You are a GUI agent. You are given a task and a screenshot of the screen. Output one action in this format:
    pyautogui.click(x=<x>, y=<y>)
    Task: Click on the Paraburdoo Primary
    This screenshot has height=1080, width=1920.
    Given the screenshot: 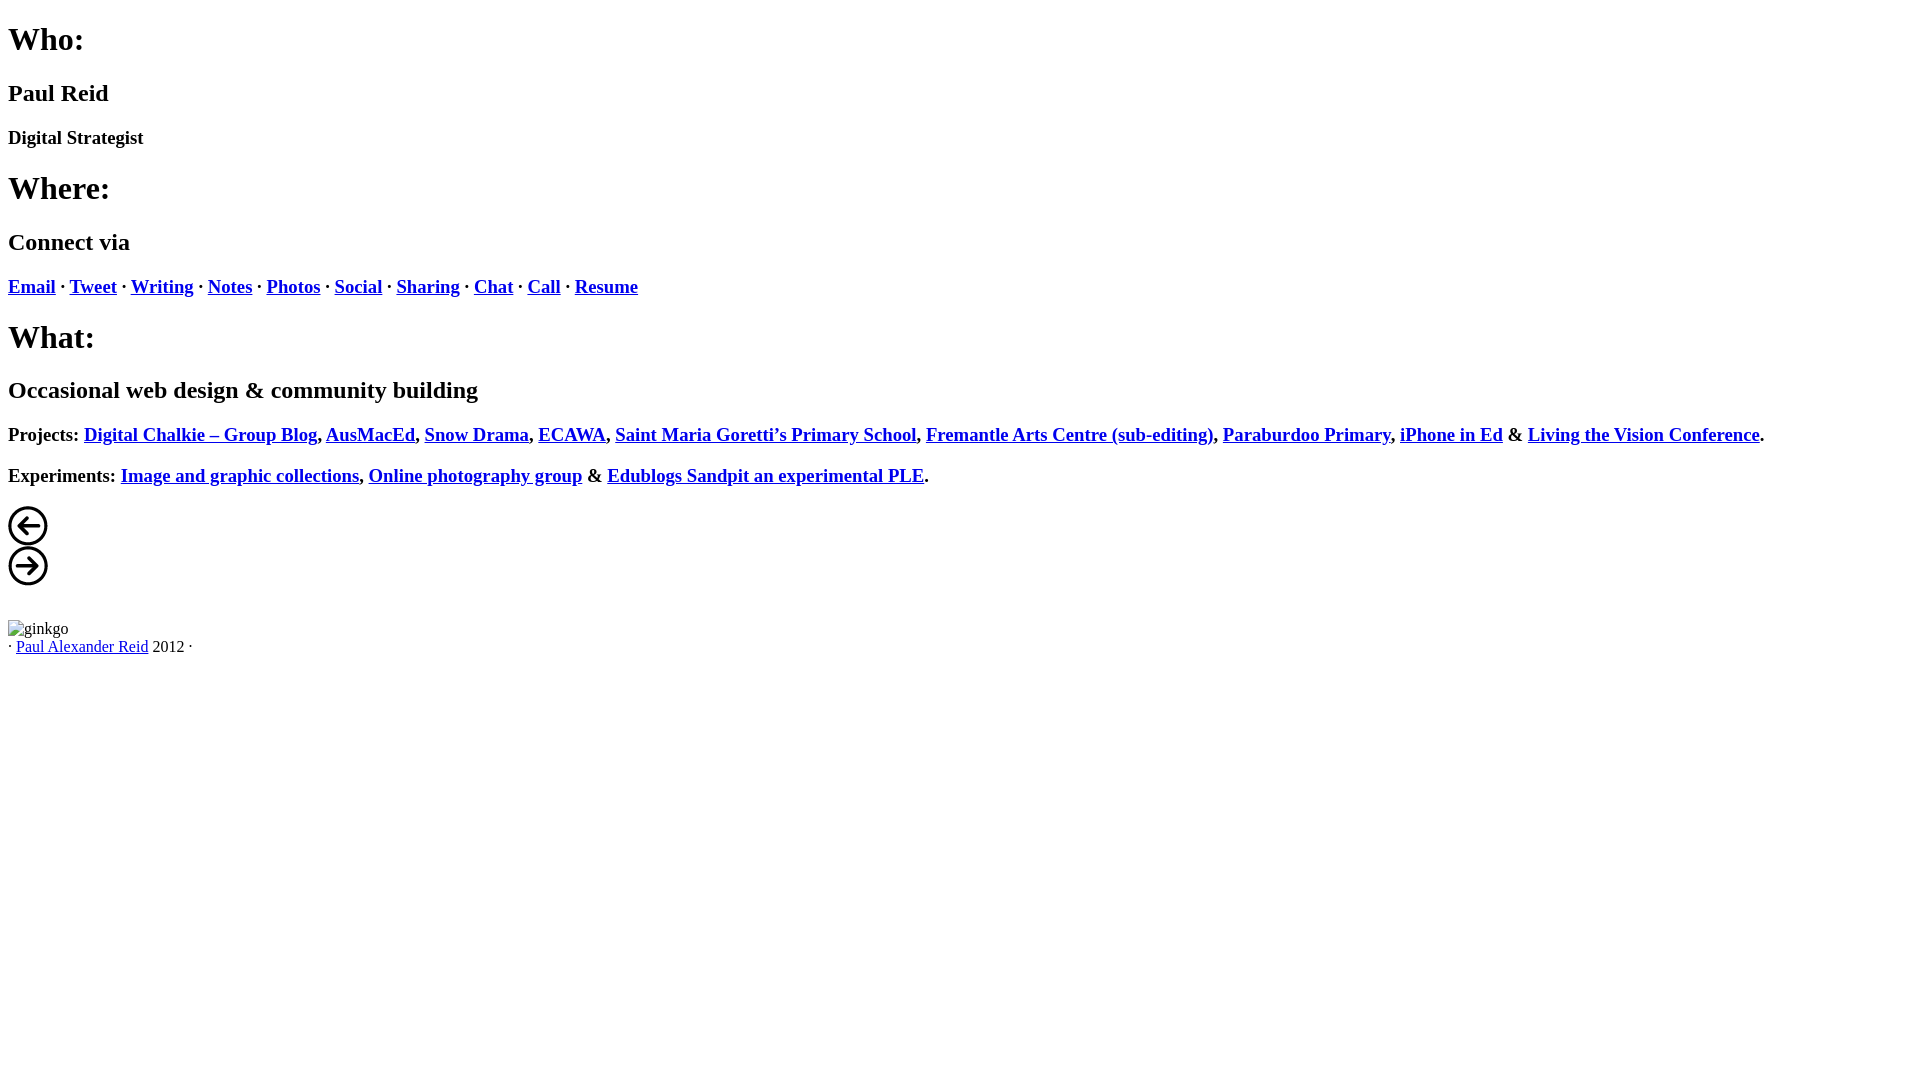 What is the action you would take?
    pyautogui.click(x=1307, y=434)
    